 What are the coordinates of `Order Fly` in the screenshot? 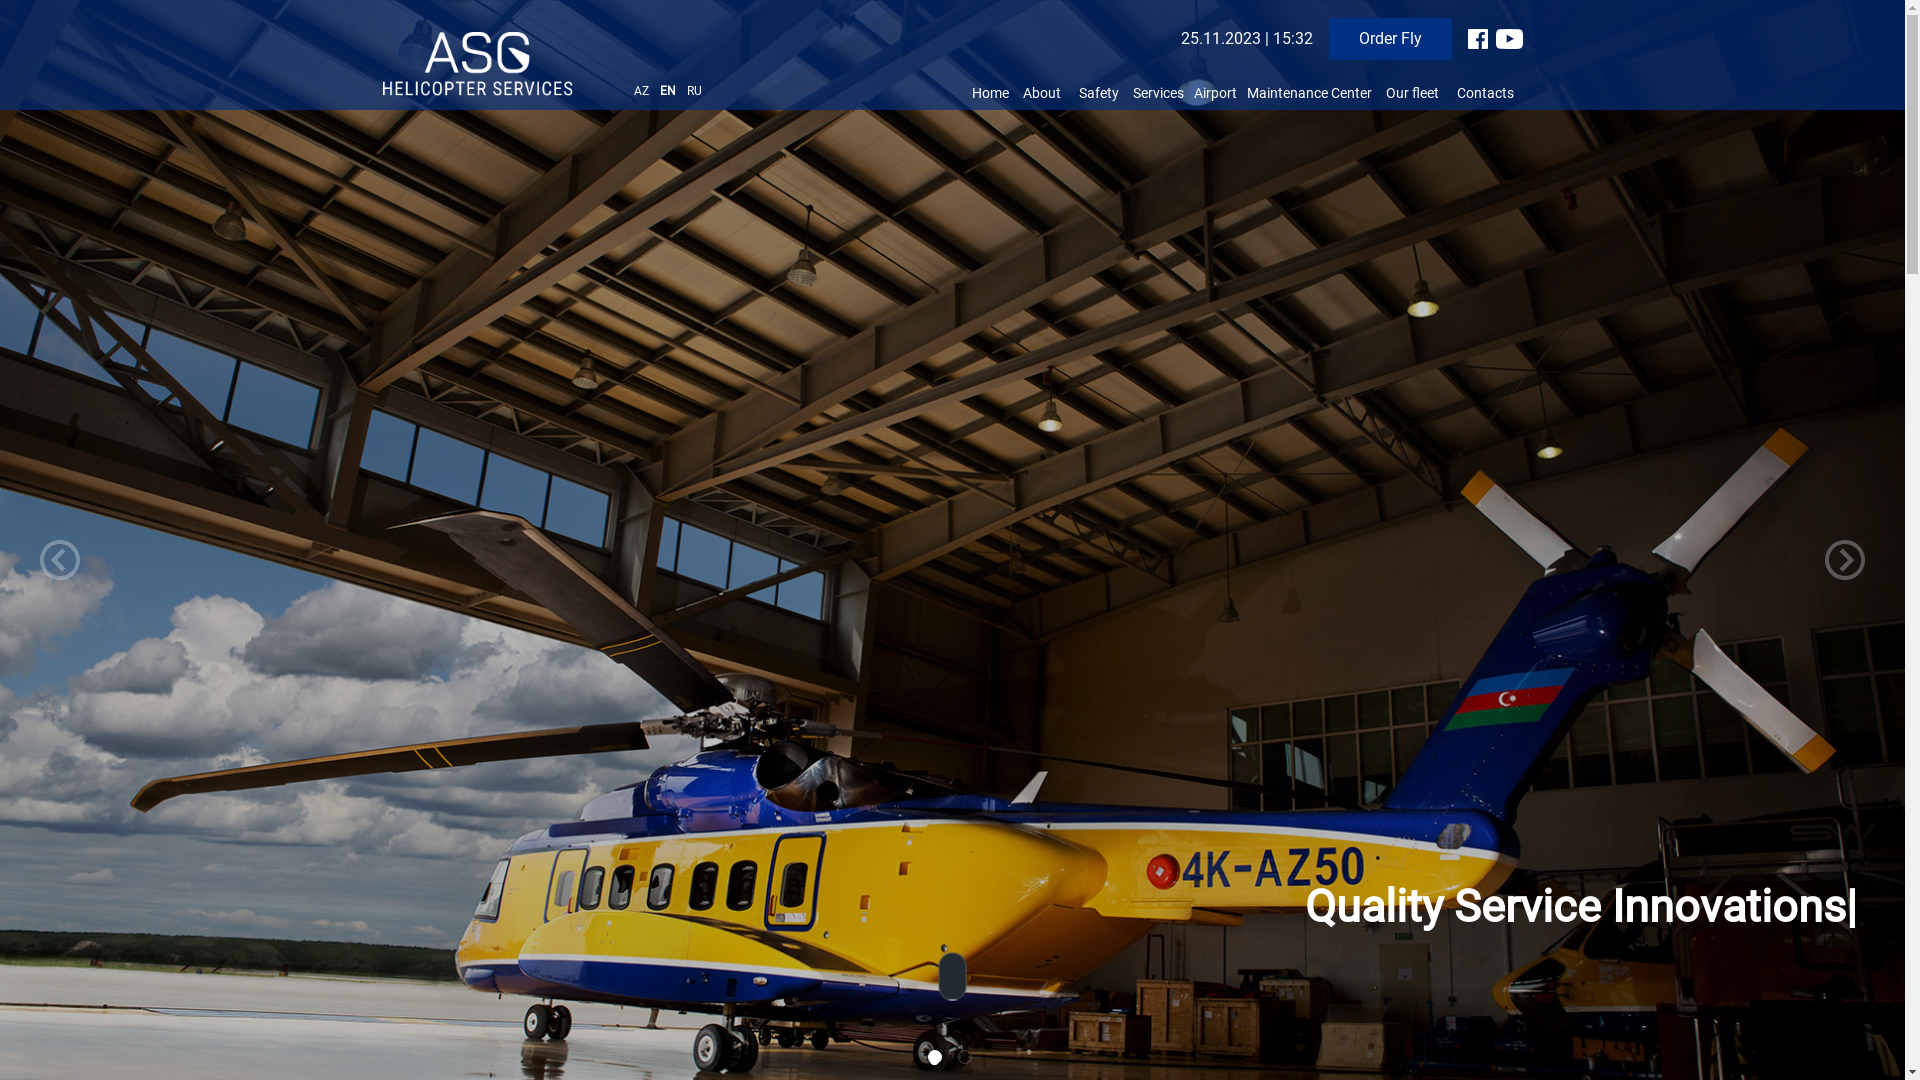 It's located at (1390, 39).